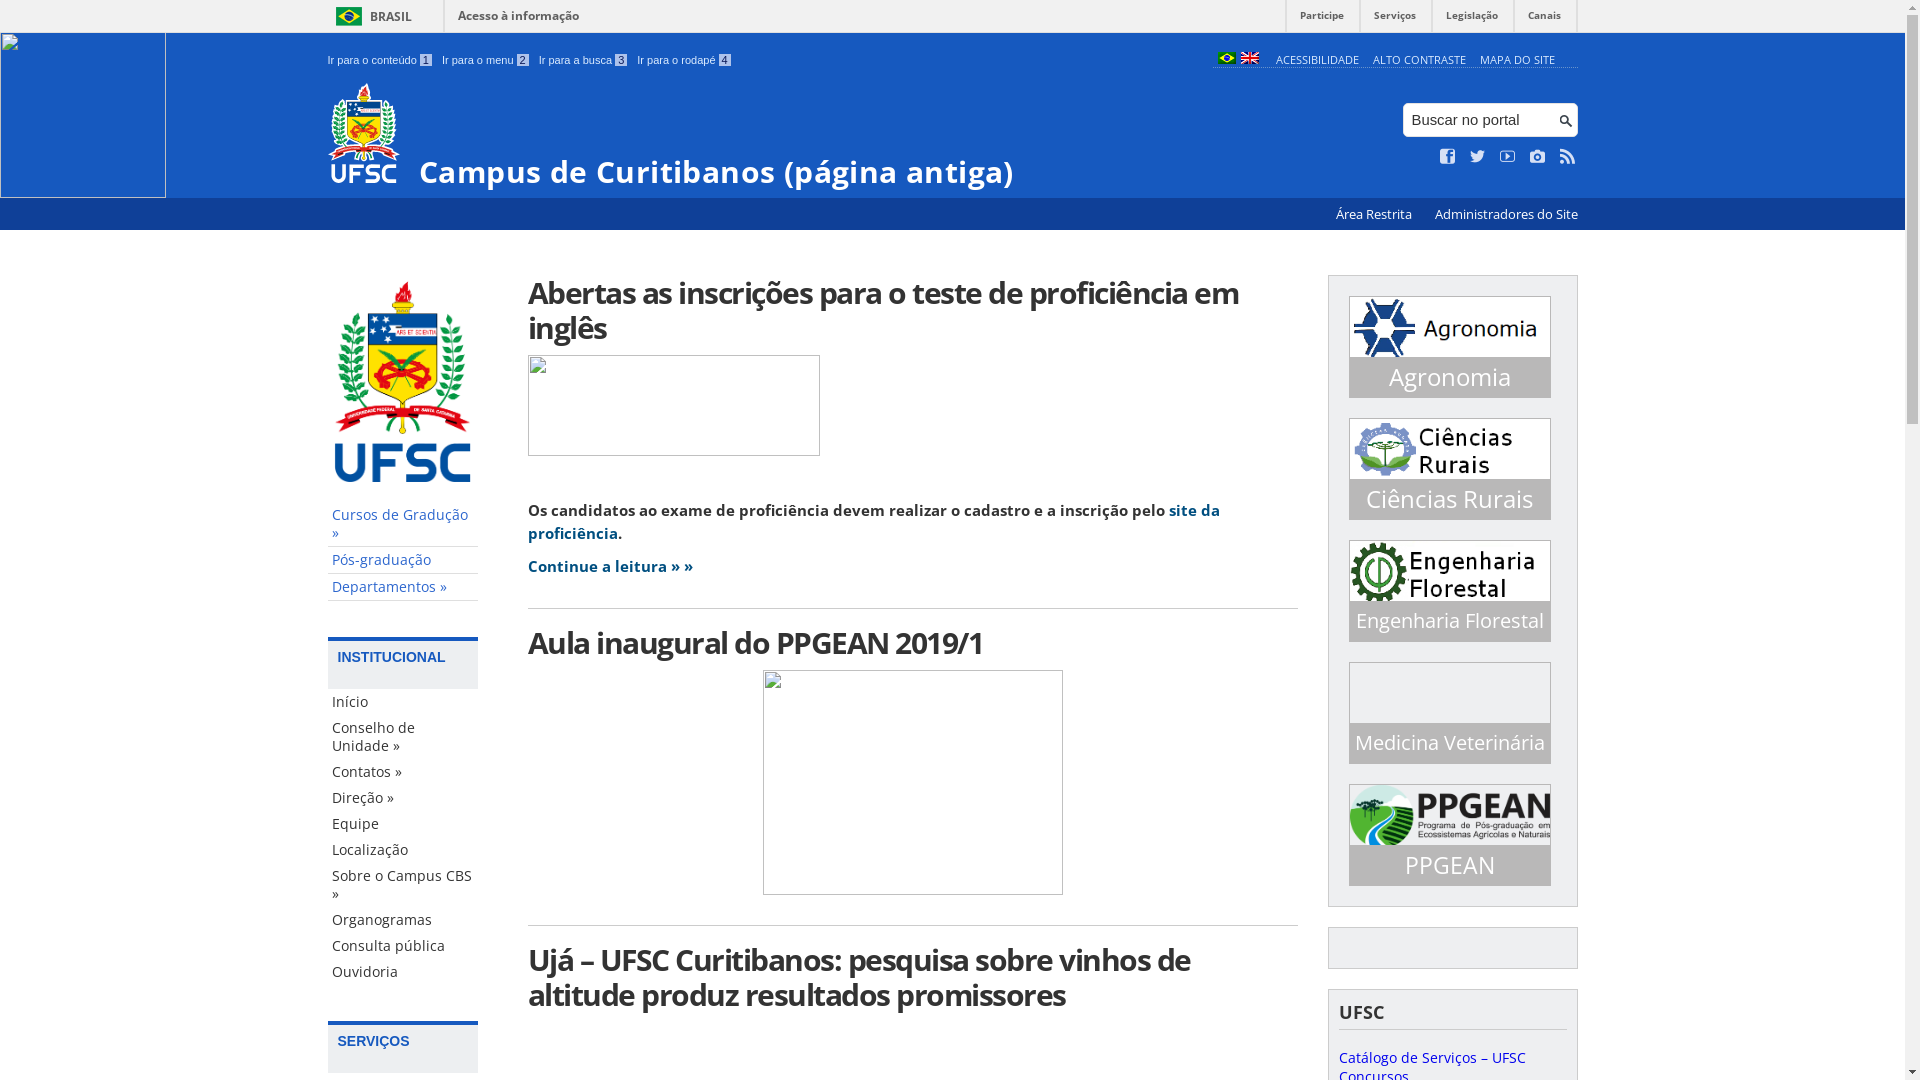 The image size is (1920, 1080). What do you see at coordinates (1249, 60) in the screenshot?
I see `English (en)` at bounding box center [1249, 60].